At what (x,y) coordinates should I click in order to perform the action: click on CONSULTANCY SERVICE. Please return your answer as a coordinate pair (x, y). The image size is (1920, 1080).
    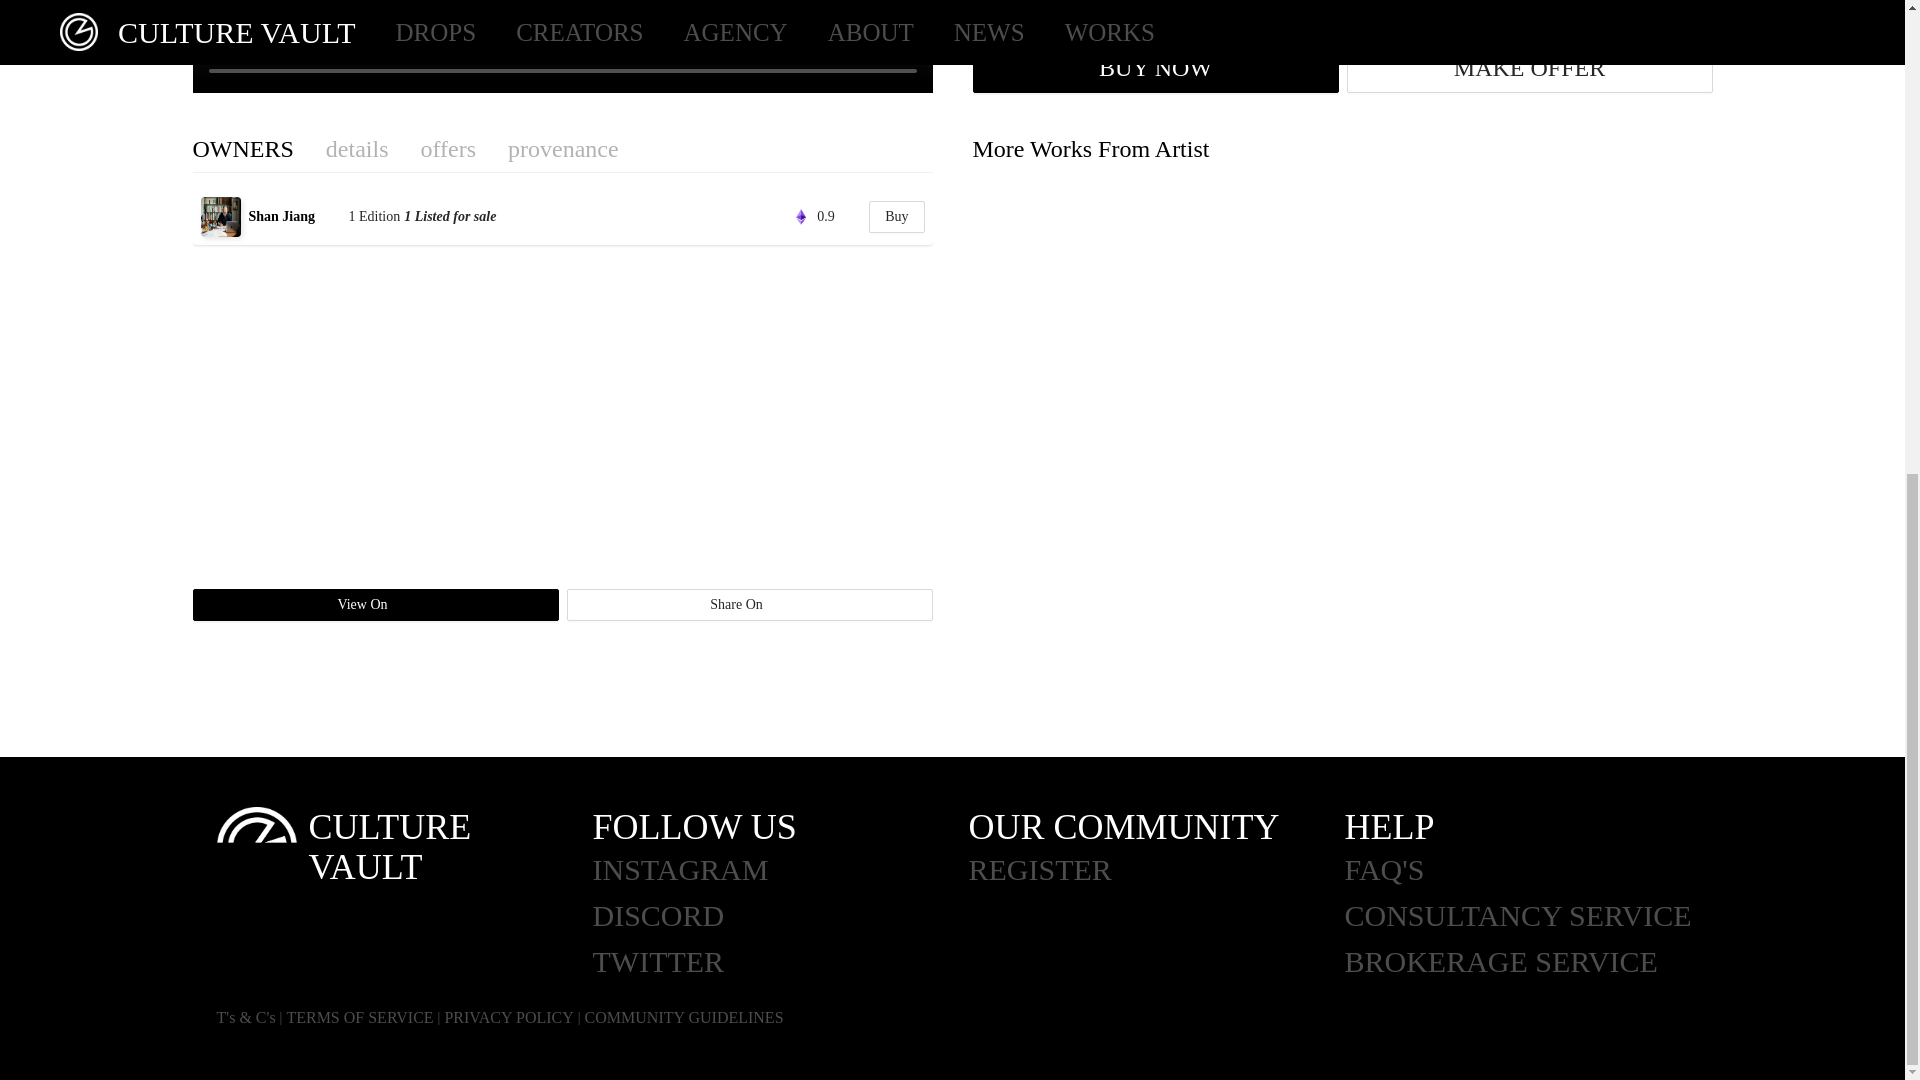
    Looking at the image, I should click on (1532, 916).